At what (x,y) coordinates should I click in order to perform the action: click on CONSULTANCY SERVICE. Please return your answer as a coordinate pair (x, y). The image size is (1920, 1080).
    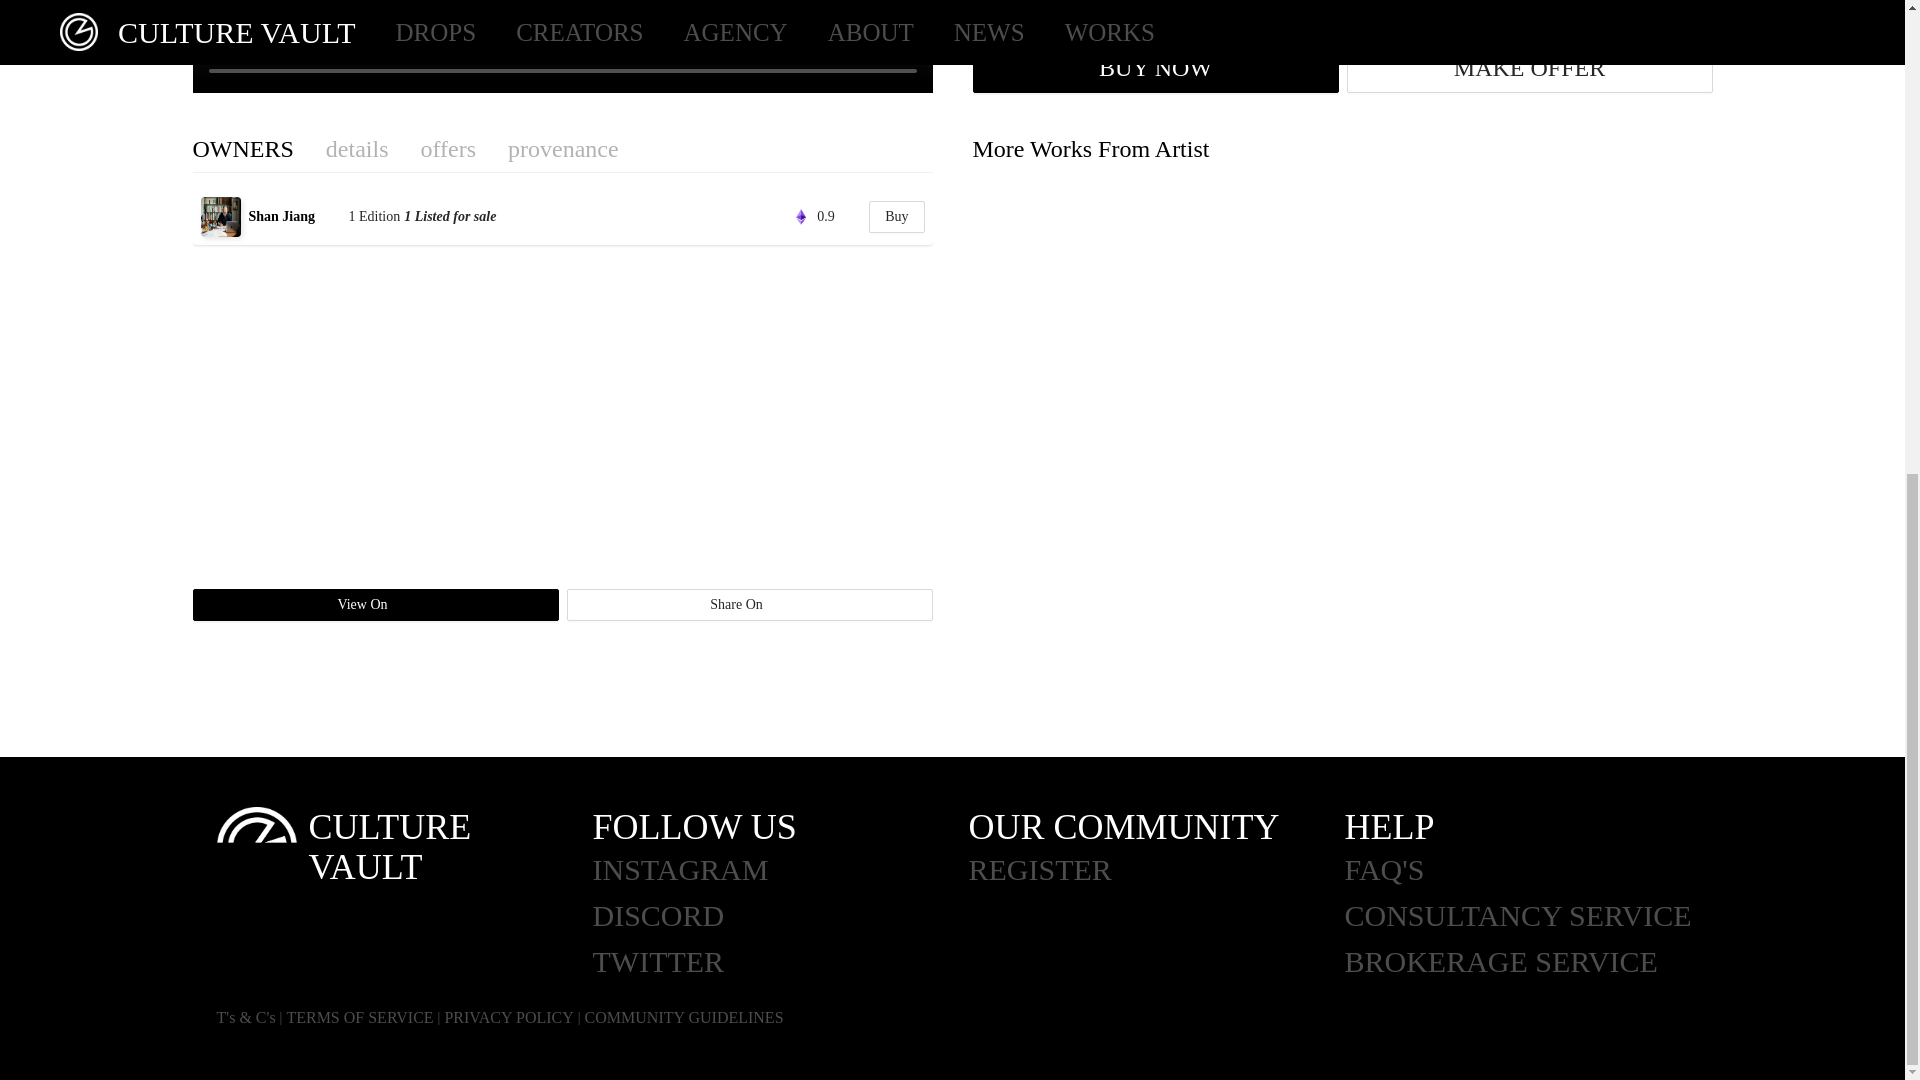
    Looking at the image, I should click on (1532, 916).